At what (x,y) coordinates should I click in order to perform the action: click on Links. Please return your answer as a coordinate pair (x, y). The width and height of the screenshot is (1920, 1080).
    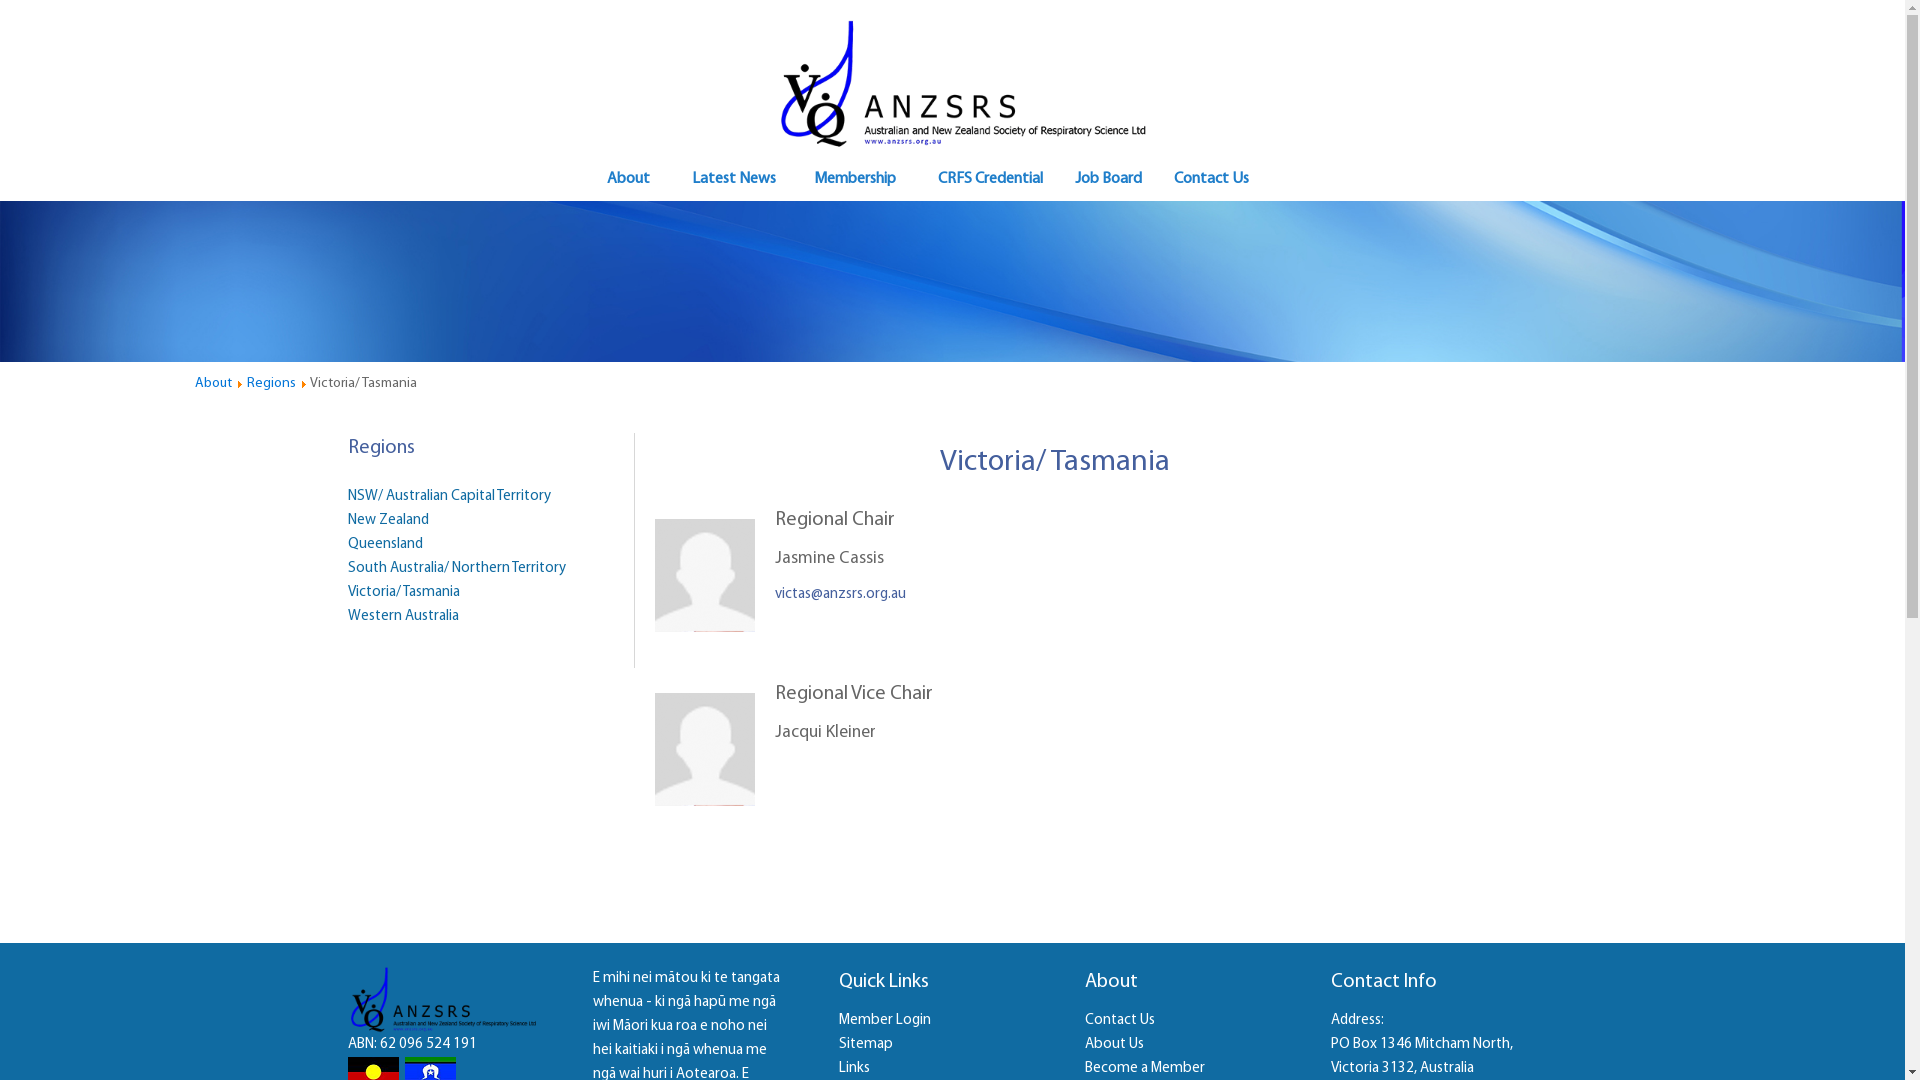
    Looking at the image, I should click on (854, 1068).